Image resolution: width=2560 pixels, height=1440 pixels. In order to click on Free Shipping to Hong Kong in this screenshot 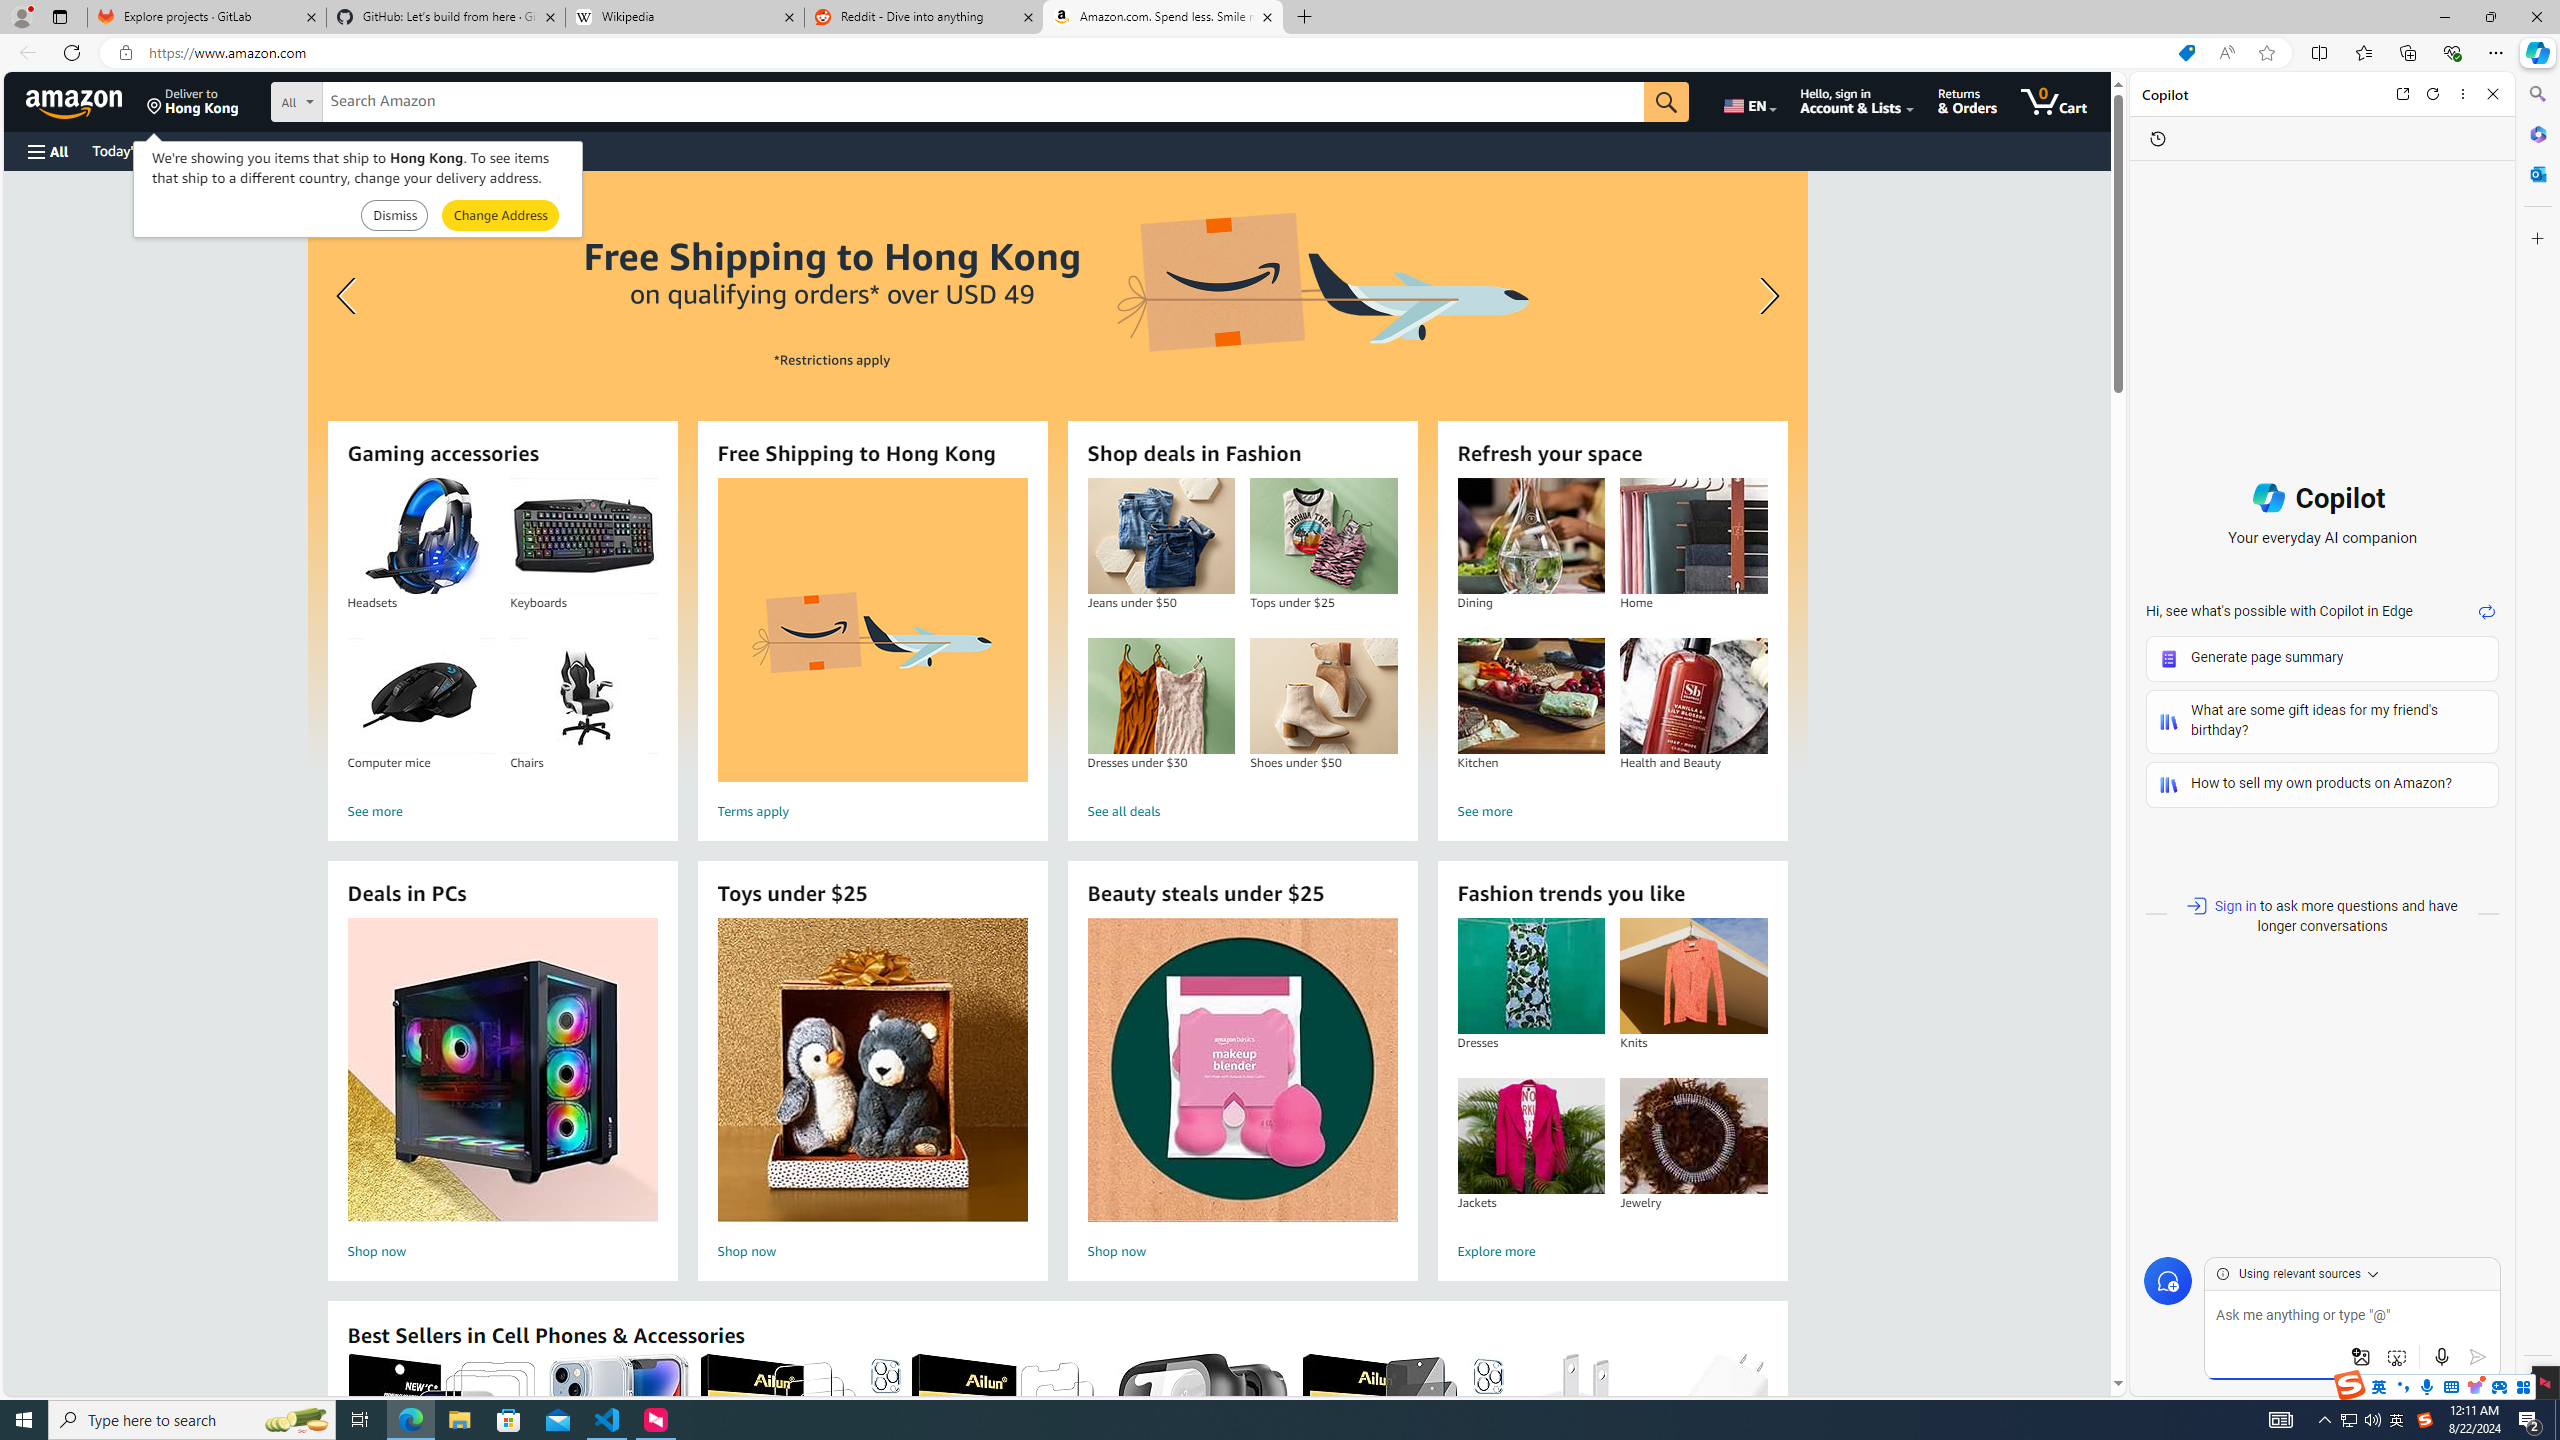, I will do `click(872, 630)`.